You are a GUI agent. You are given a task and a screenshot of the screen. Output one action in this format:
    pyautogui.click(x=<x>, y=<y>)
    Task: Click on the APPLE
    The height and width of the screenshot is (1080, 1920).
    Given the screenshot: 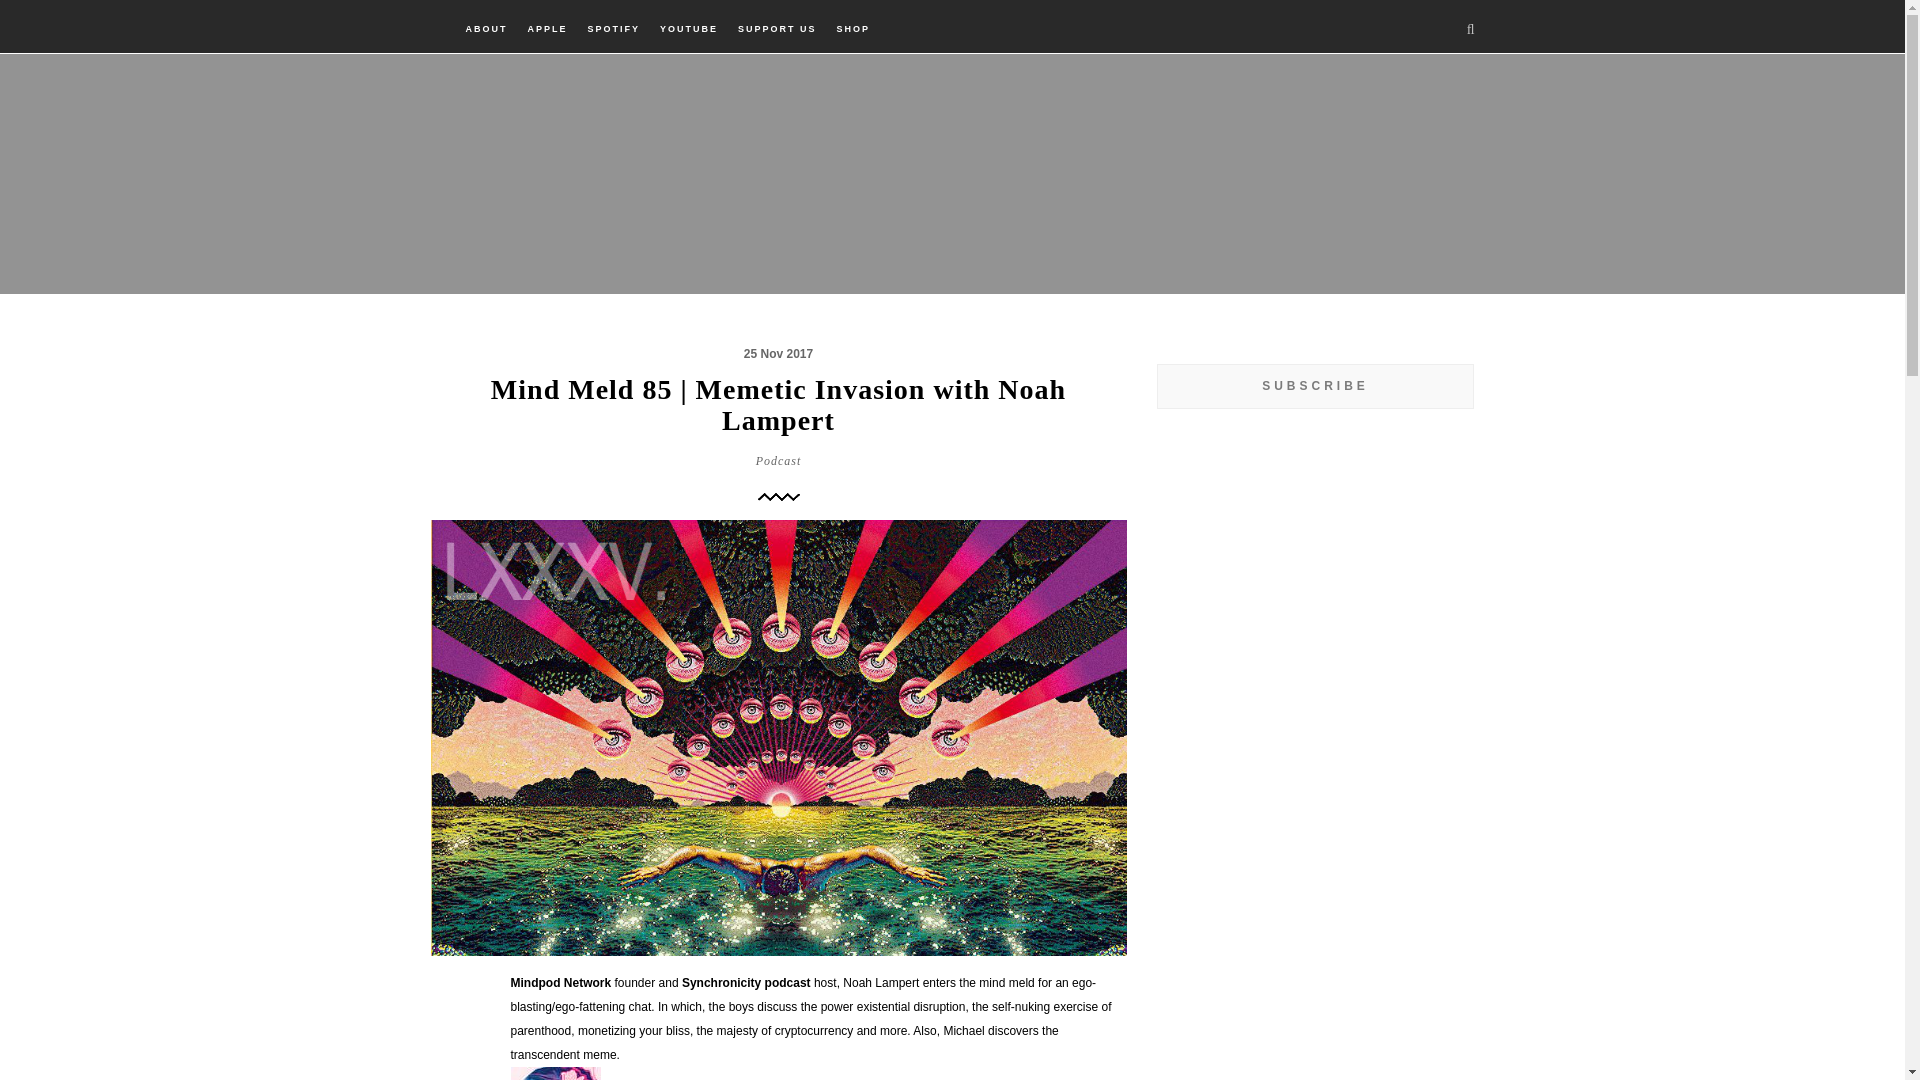 What is the action you would take?
    pyautogui.click(x=547, y=29)
    